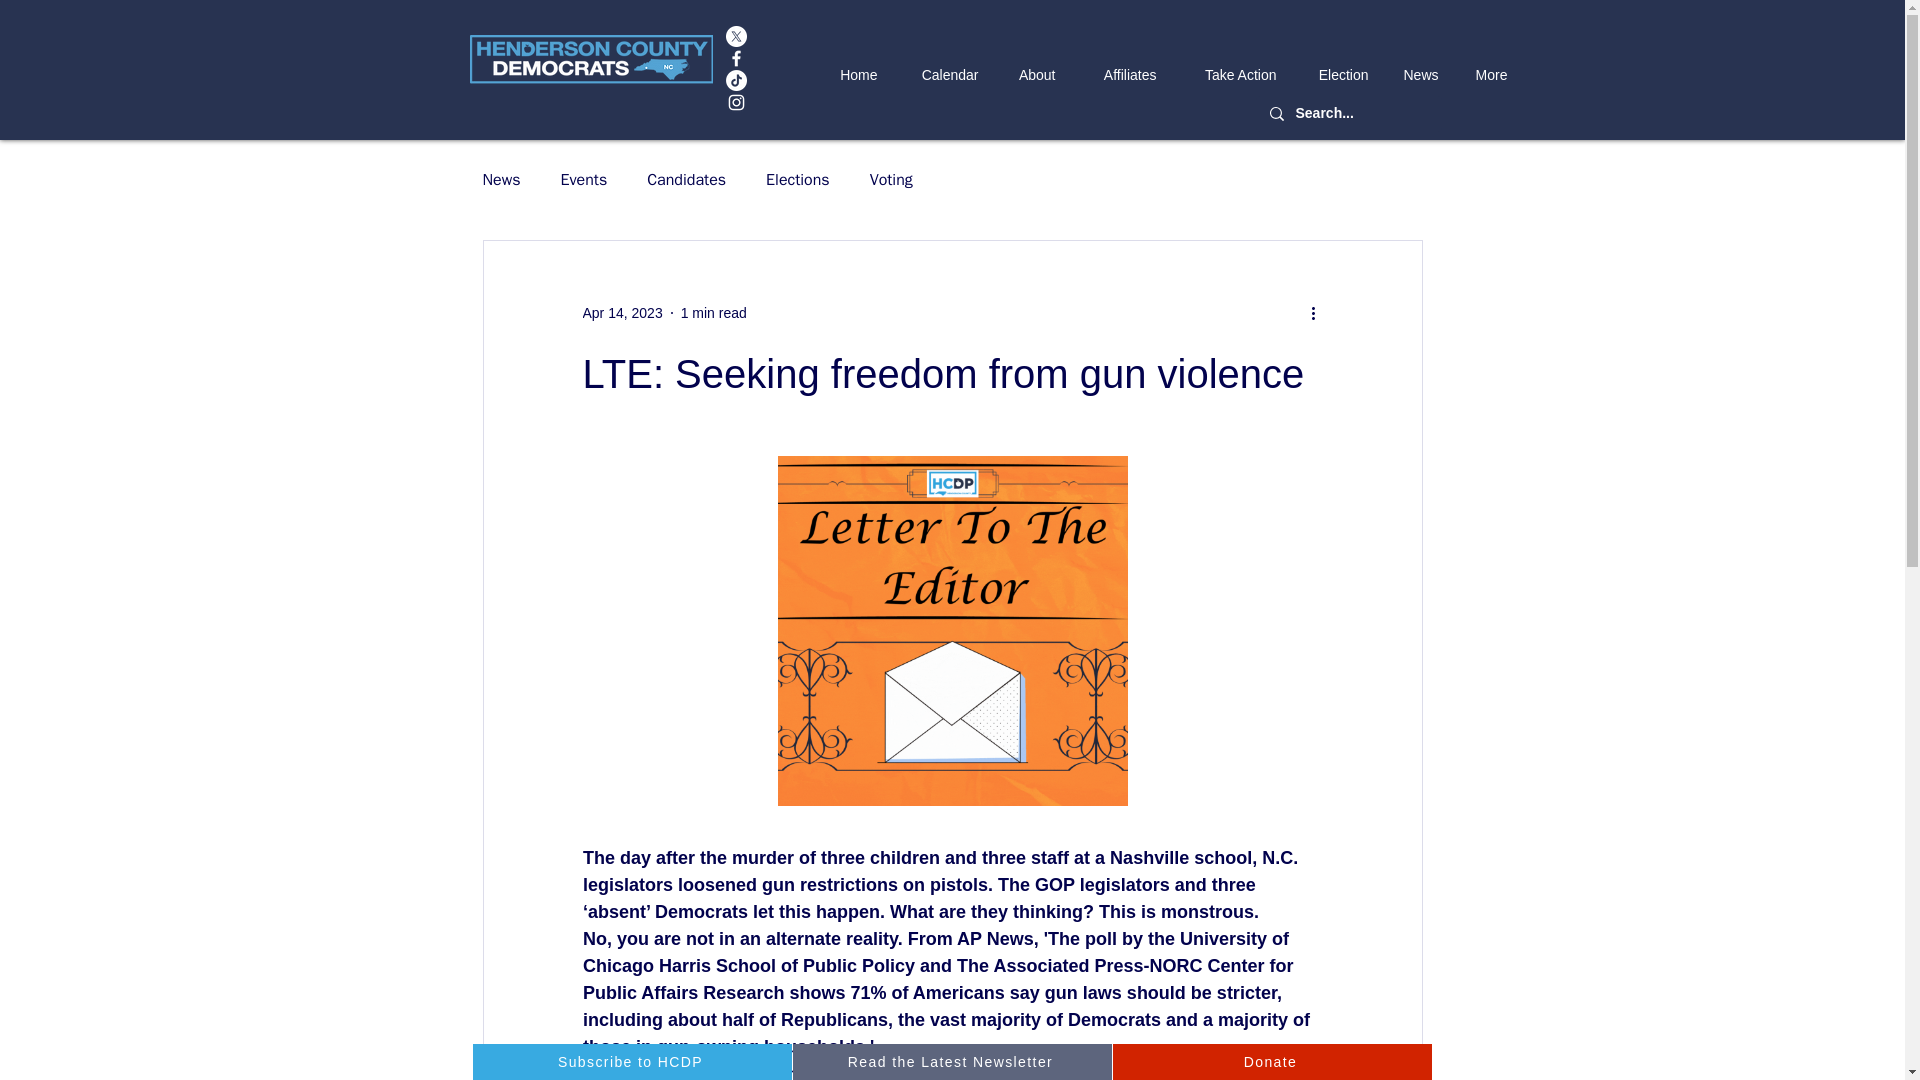  What do you see at coordinates (798, 180) in the screenshot?
I see `Elections` at bounding box center [798, 180].